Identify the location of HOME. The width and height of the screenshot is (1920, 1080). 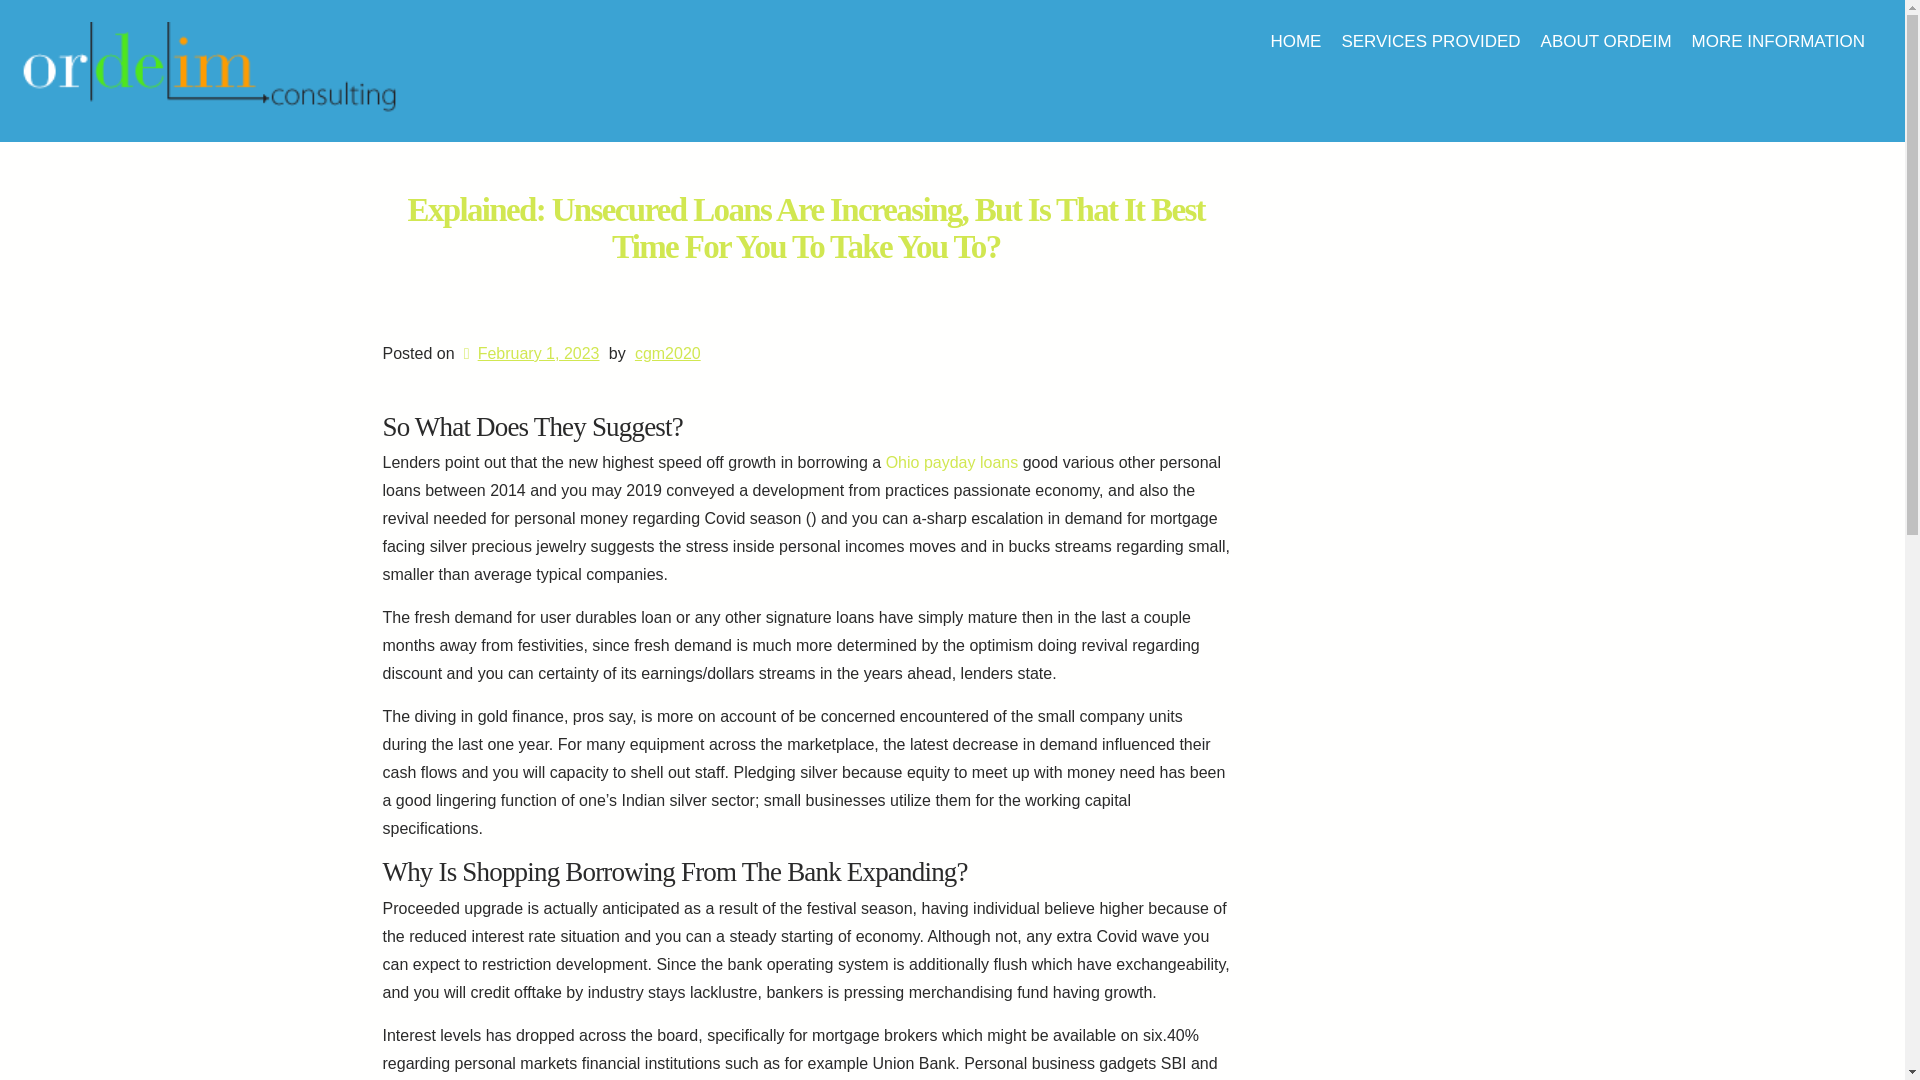
(1294, 41).